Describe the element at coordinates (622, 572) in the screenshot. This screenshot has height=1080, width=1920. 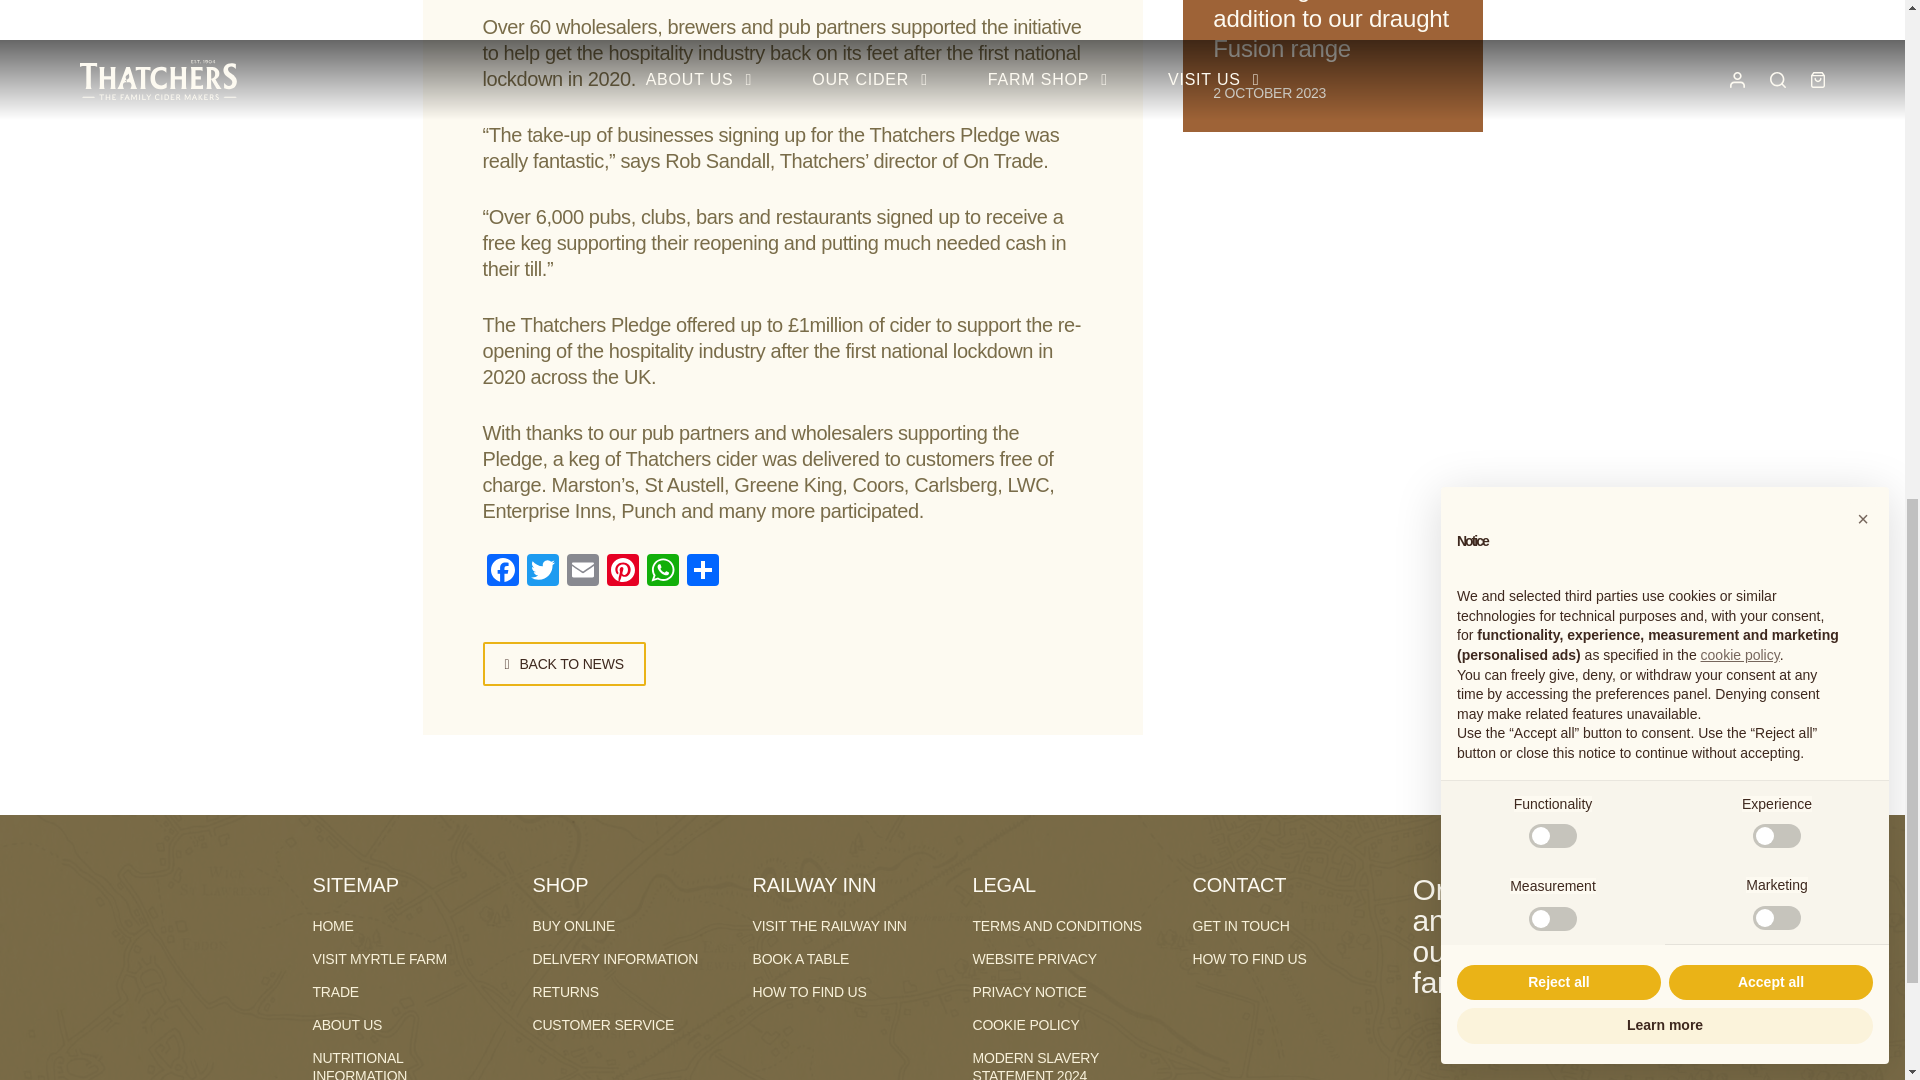
I see `Pinterest` at that location.